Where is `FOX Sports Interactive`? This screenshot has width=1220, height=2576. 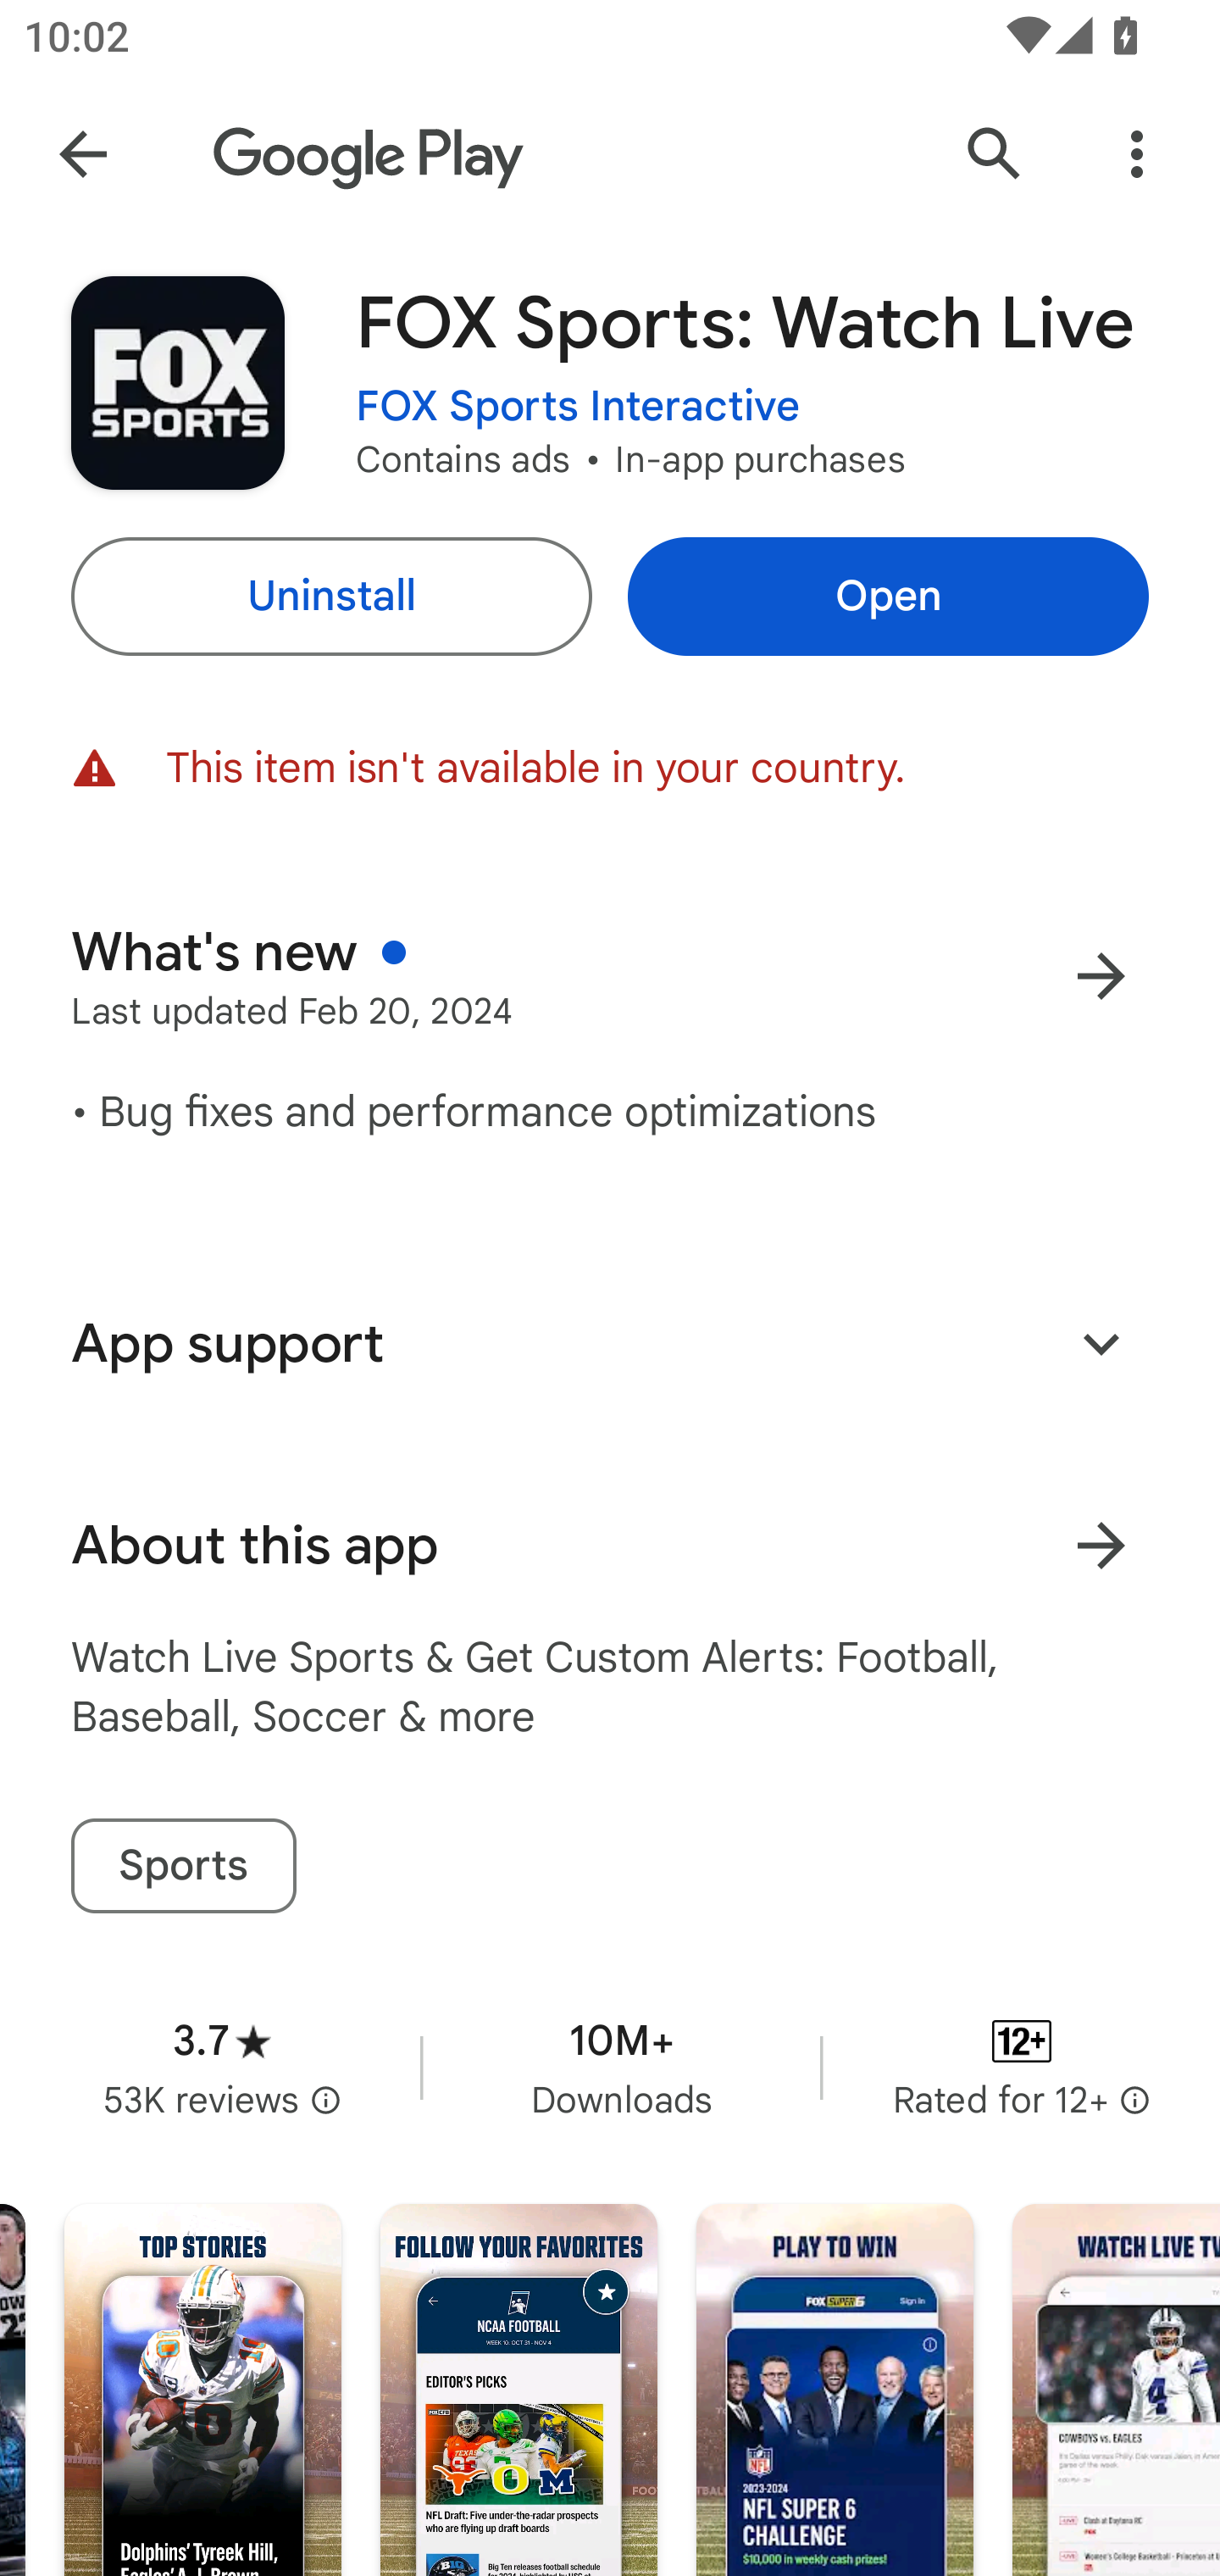
FOX Sports Interactive is located at coordinates (578, 407).